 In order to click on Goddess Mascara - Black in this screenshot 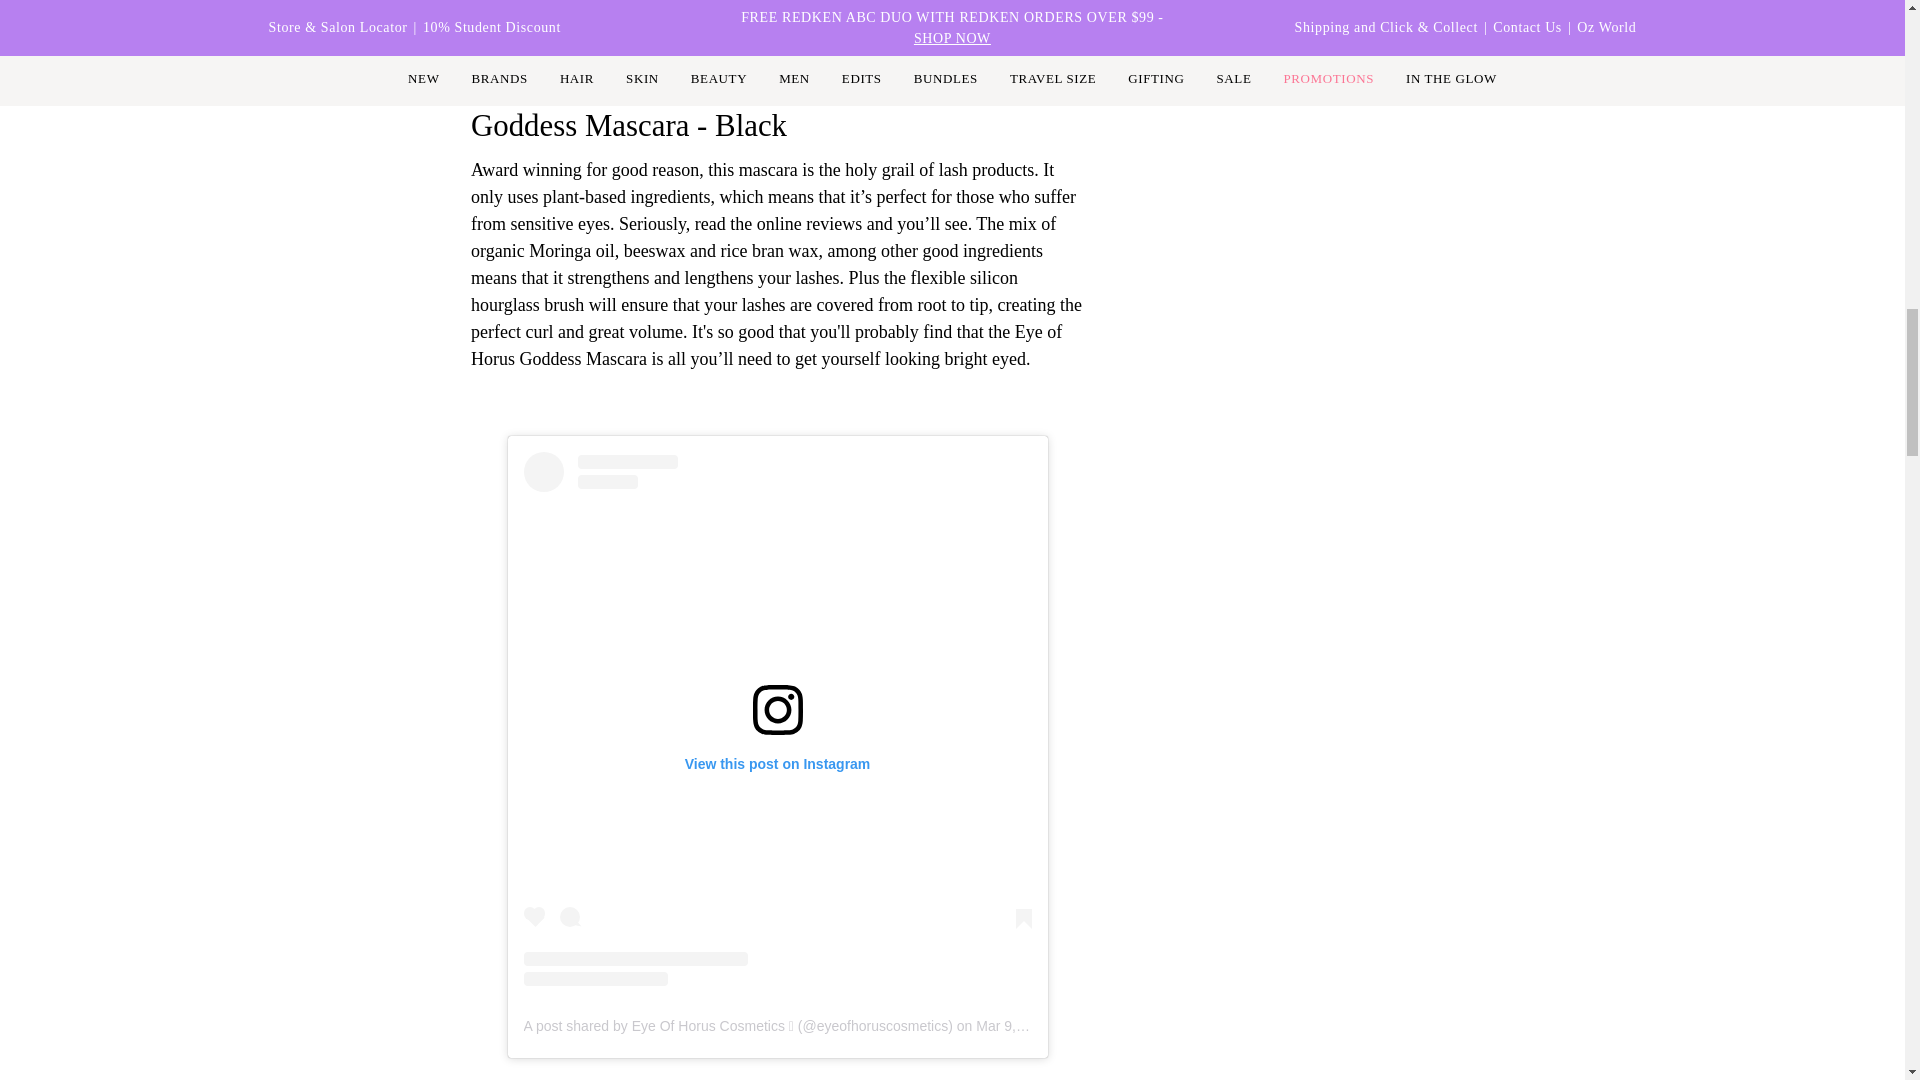, I will do `click(628, 126)`.